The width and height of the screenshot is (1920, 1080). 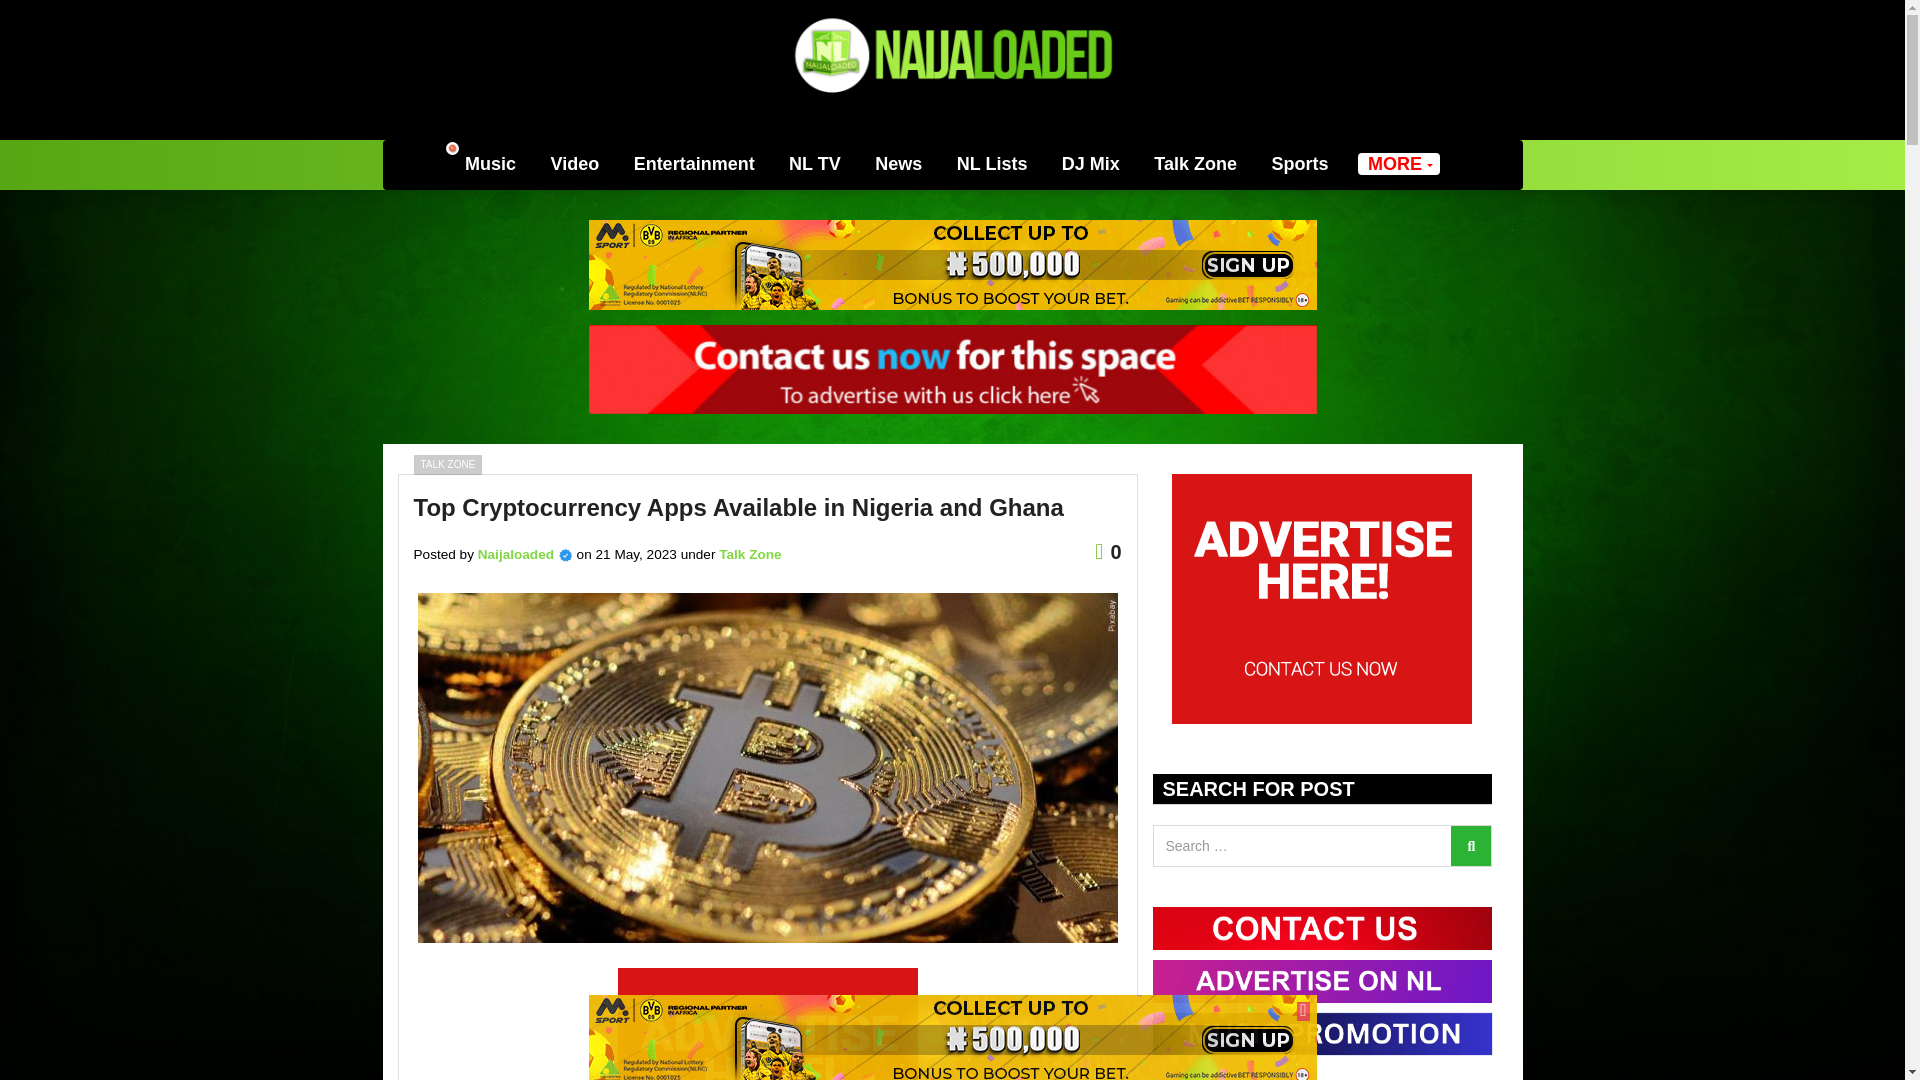 What do you see at coordinates (1398, 164) in the screenshot?
I see `MORE` at bounding box center [1398, 164].